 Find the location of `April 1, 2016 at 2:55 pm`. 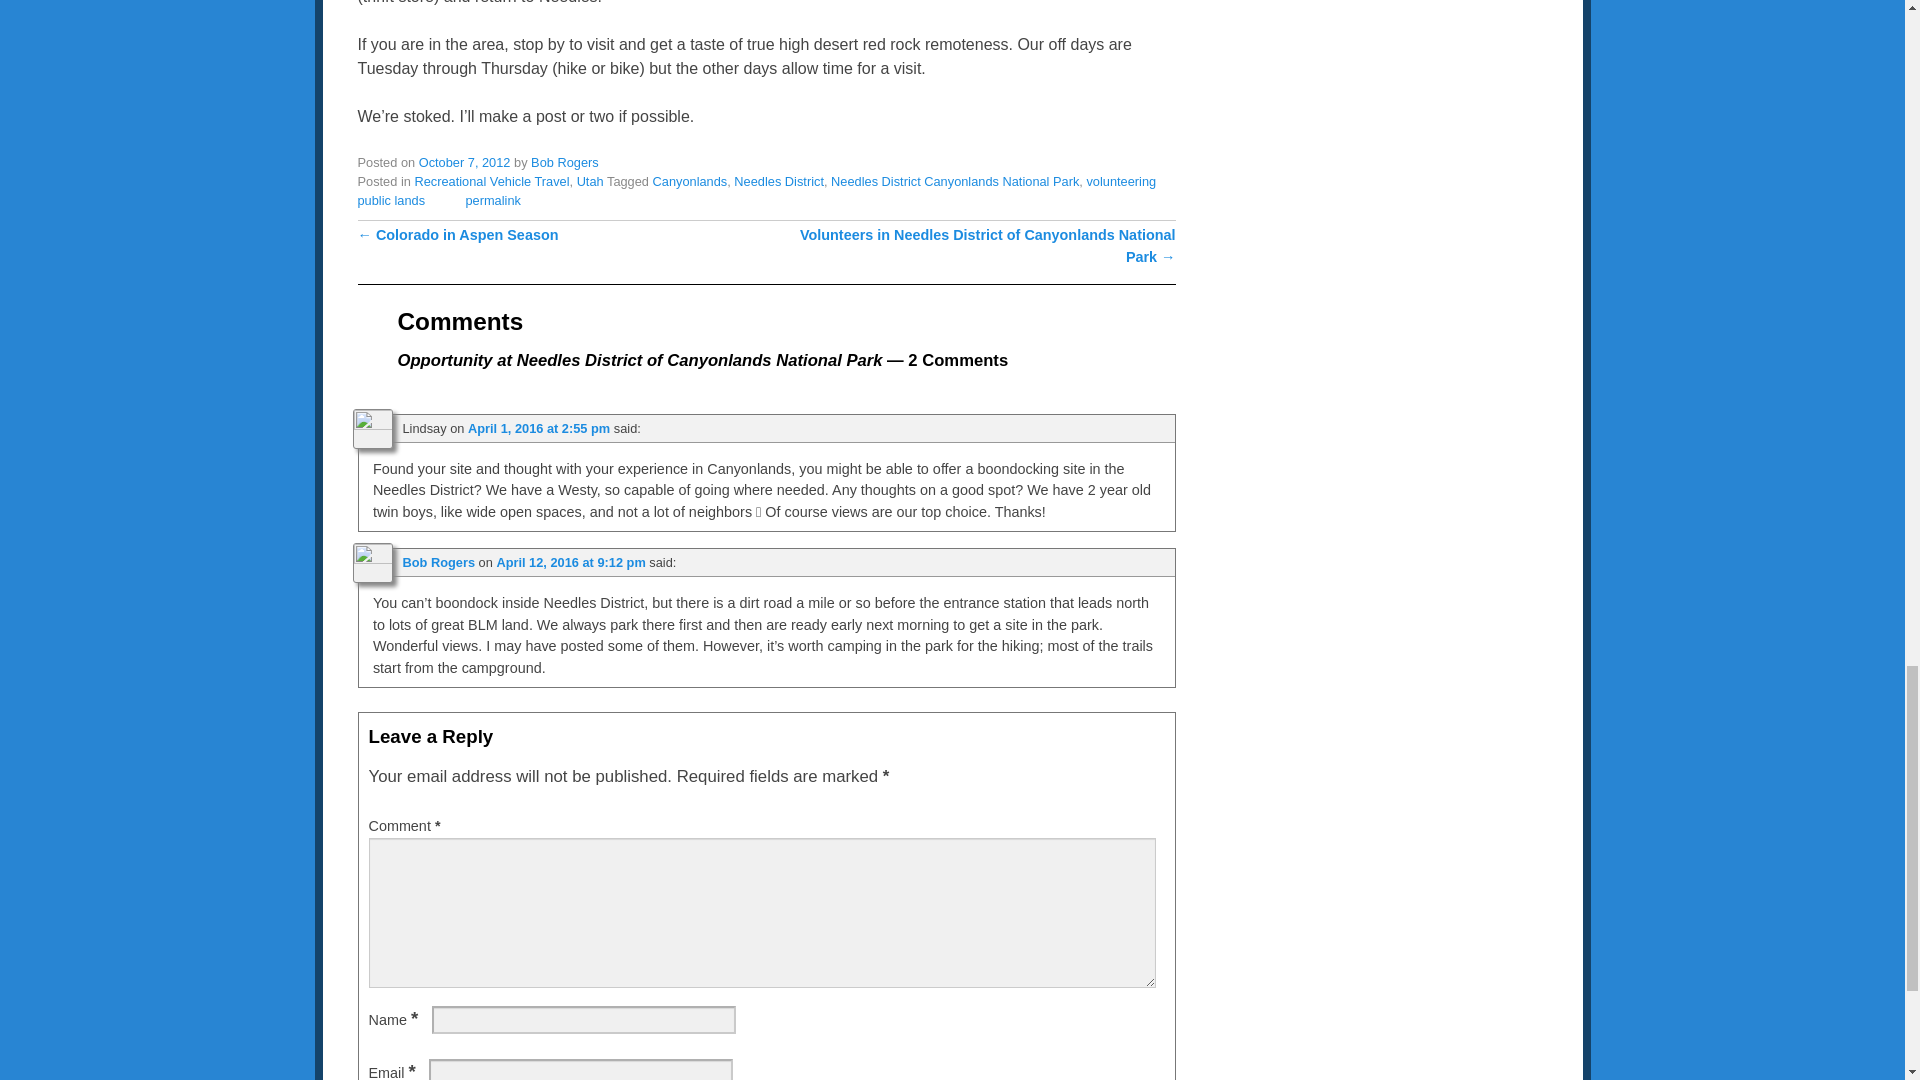

April 1, 2016 at 2:55 pm is located at coordinates (539, 428).